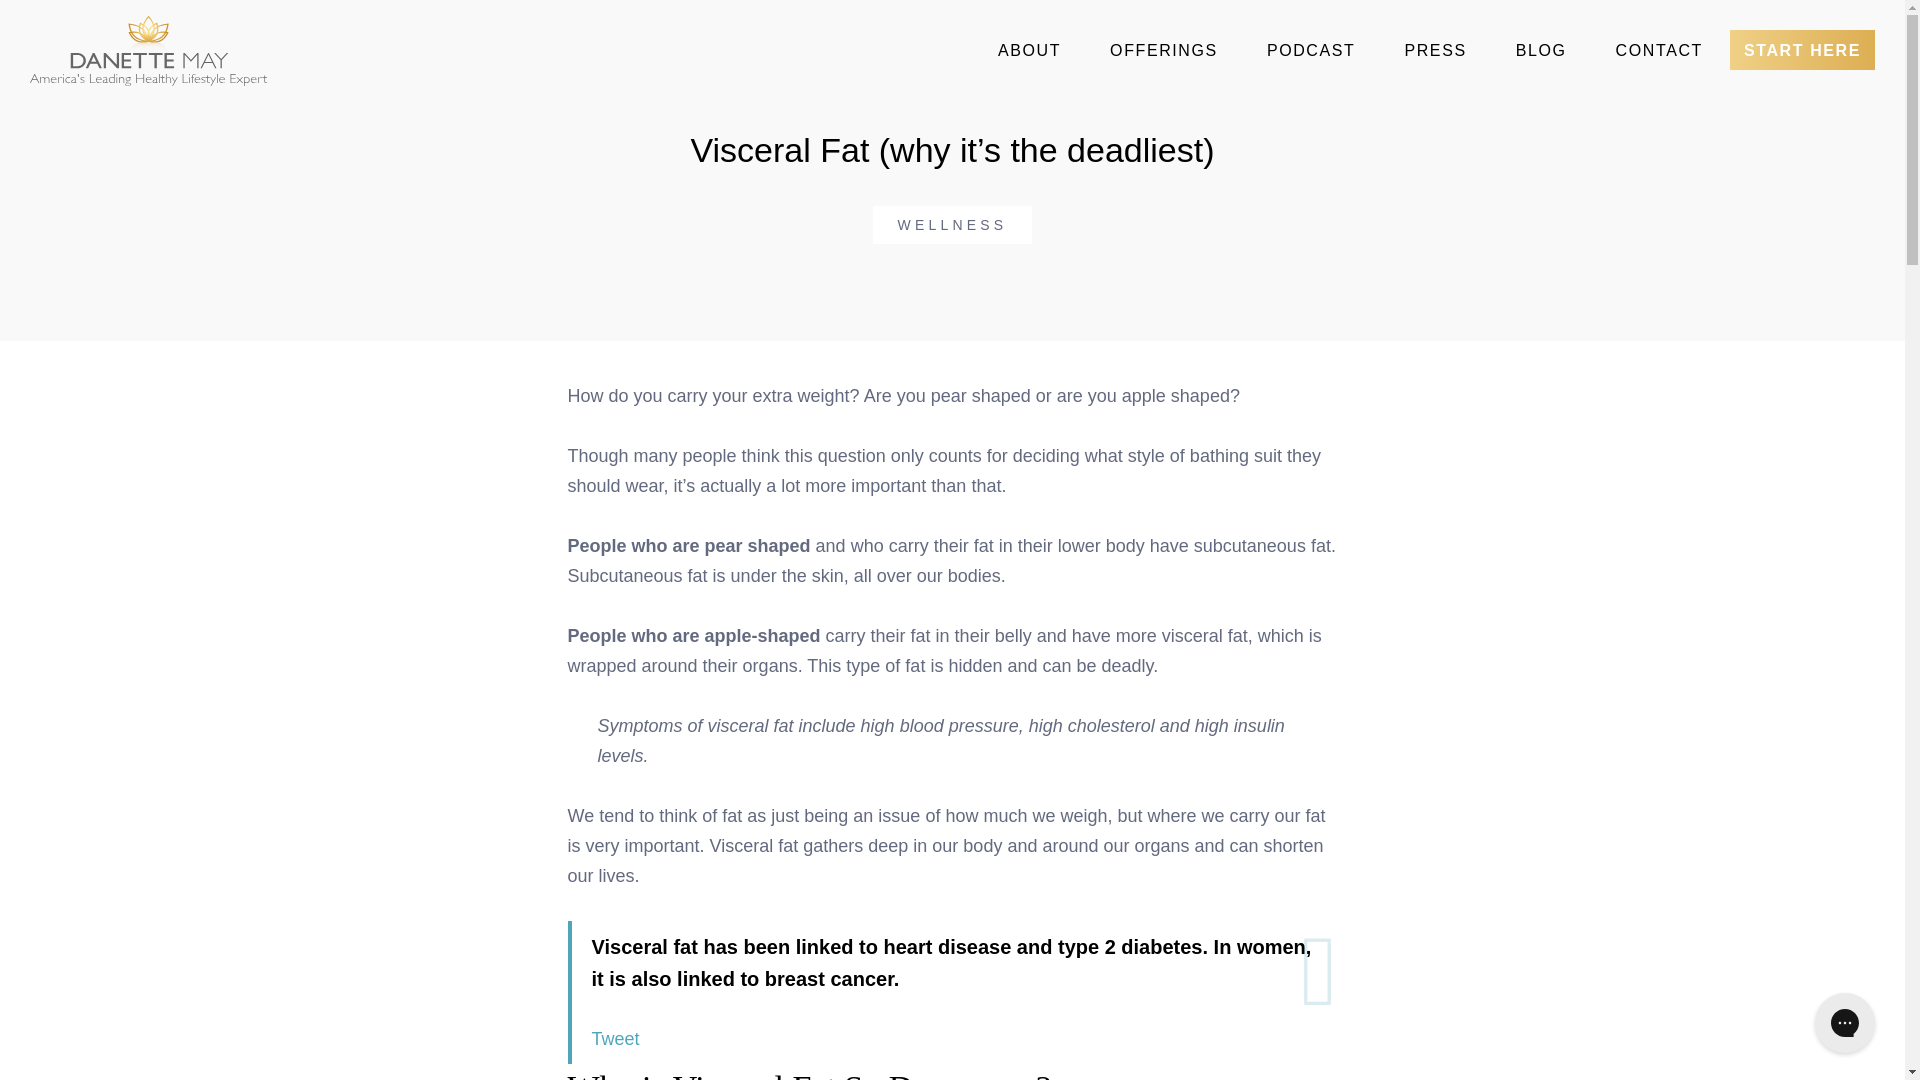 This screenshot has width=1920, height=1080. Describe the element at coordinates (615, 1038) in the screenshot. I see `Tweet` at that location.